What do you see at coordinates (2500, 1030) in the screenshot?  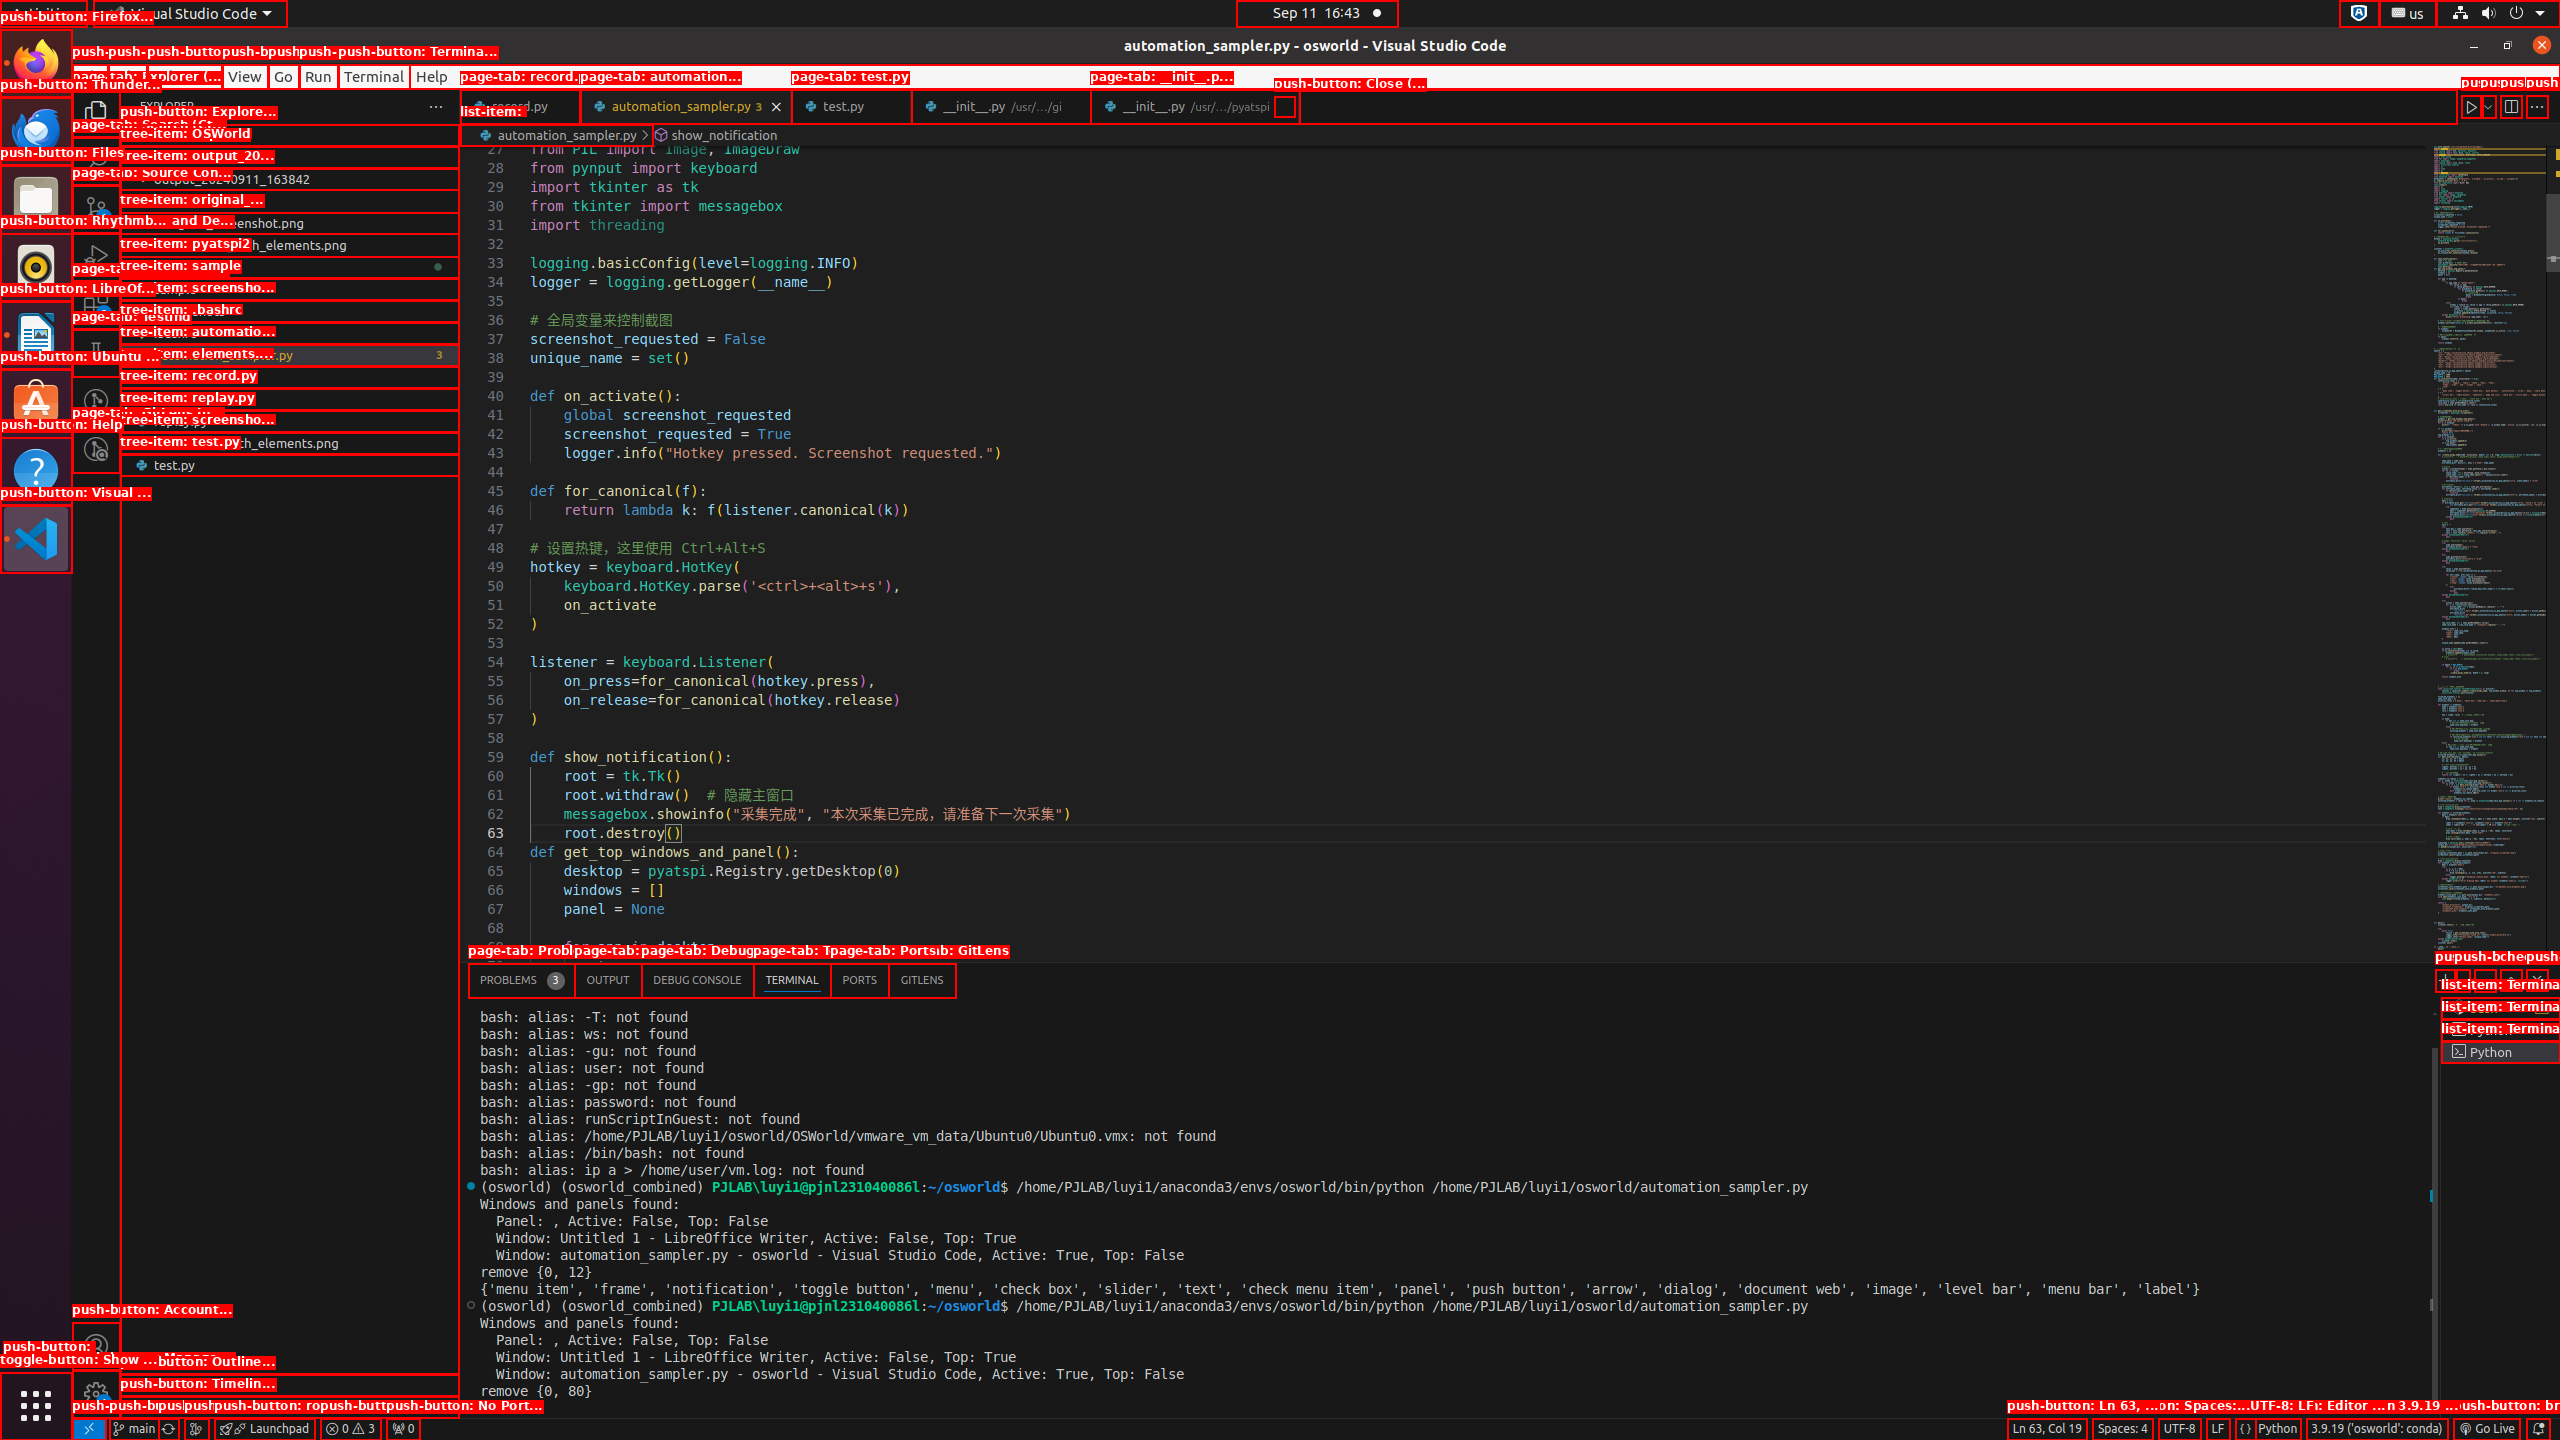 I see `Terminal 2 Python` at bounding box center [2500, 1030].